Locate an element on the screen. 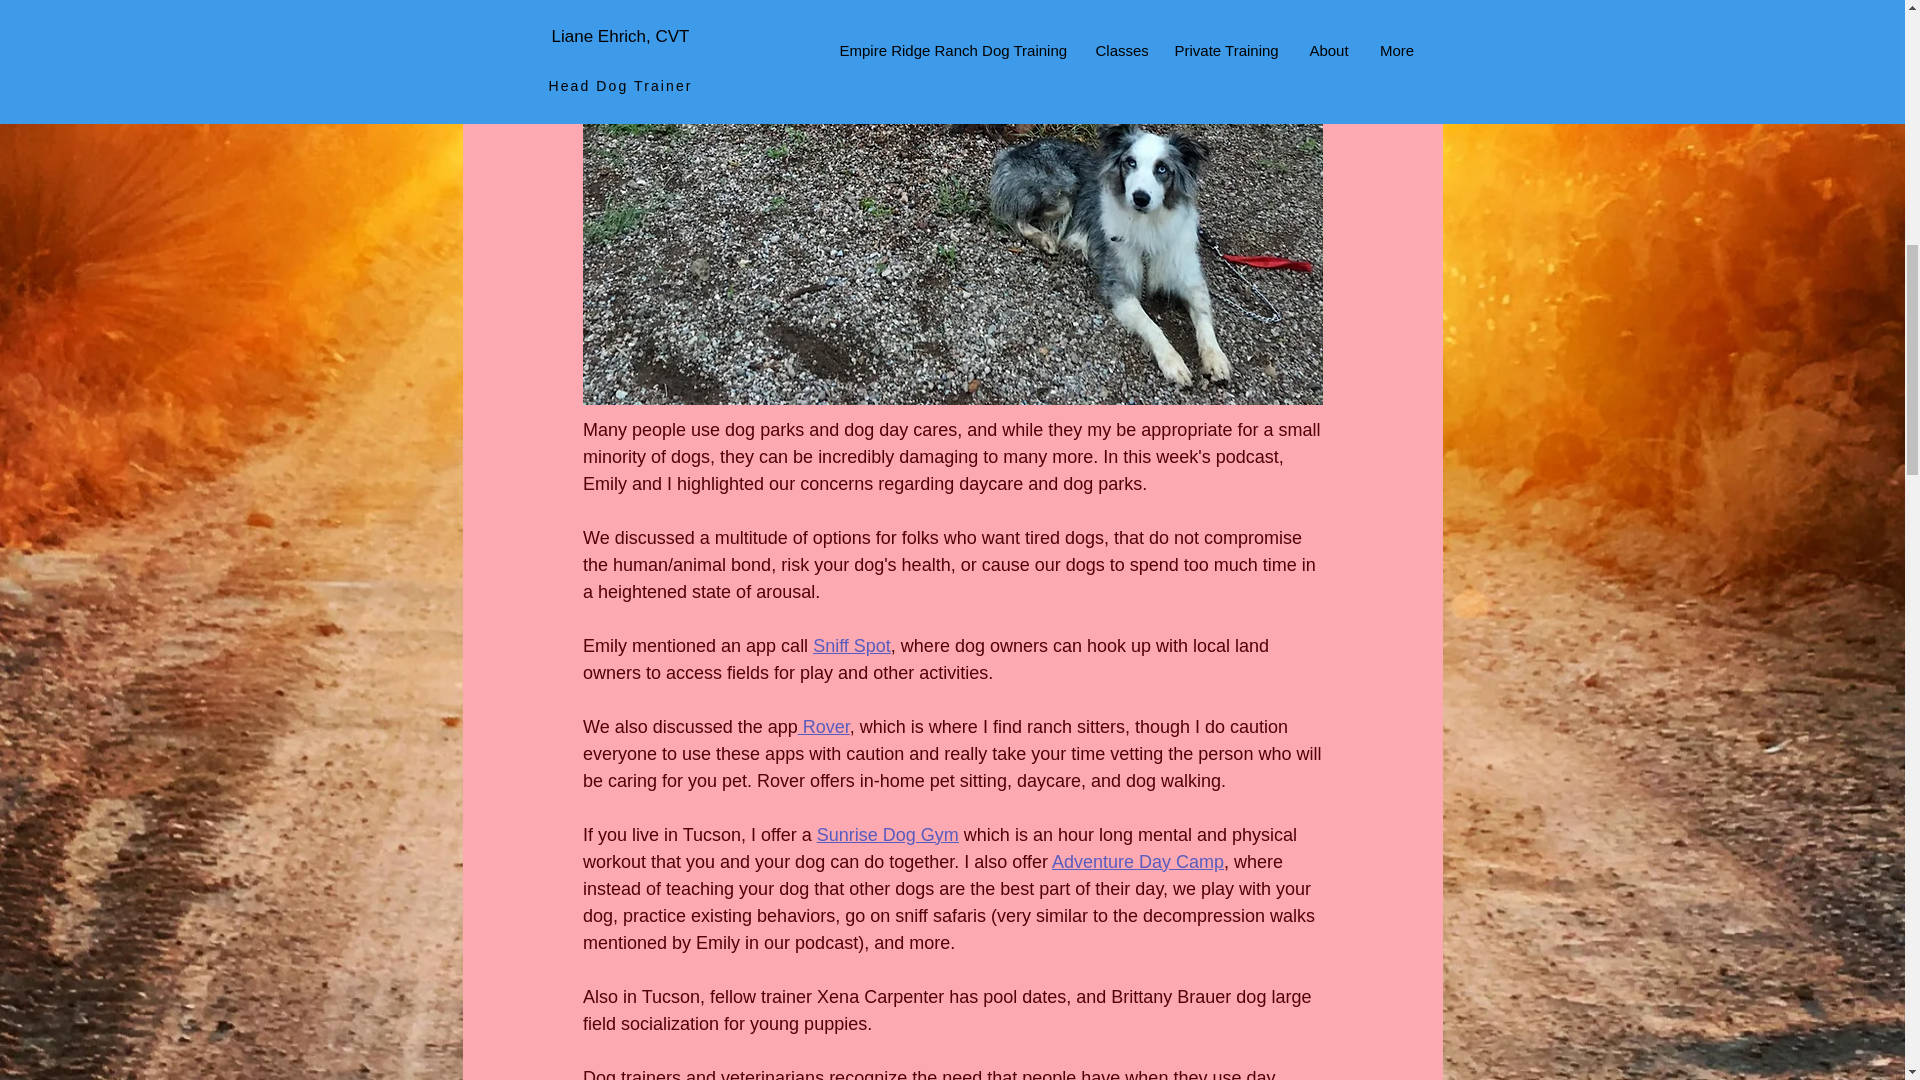  Adventure Day Camp is located at coordinates (1136, 862).